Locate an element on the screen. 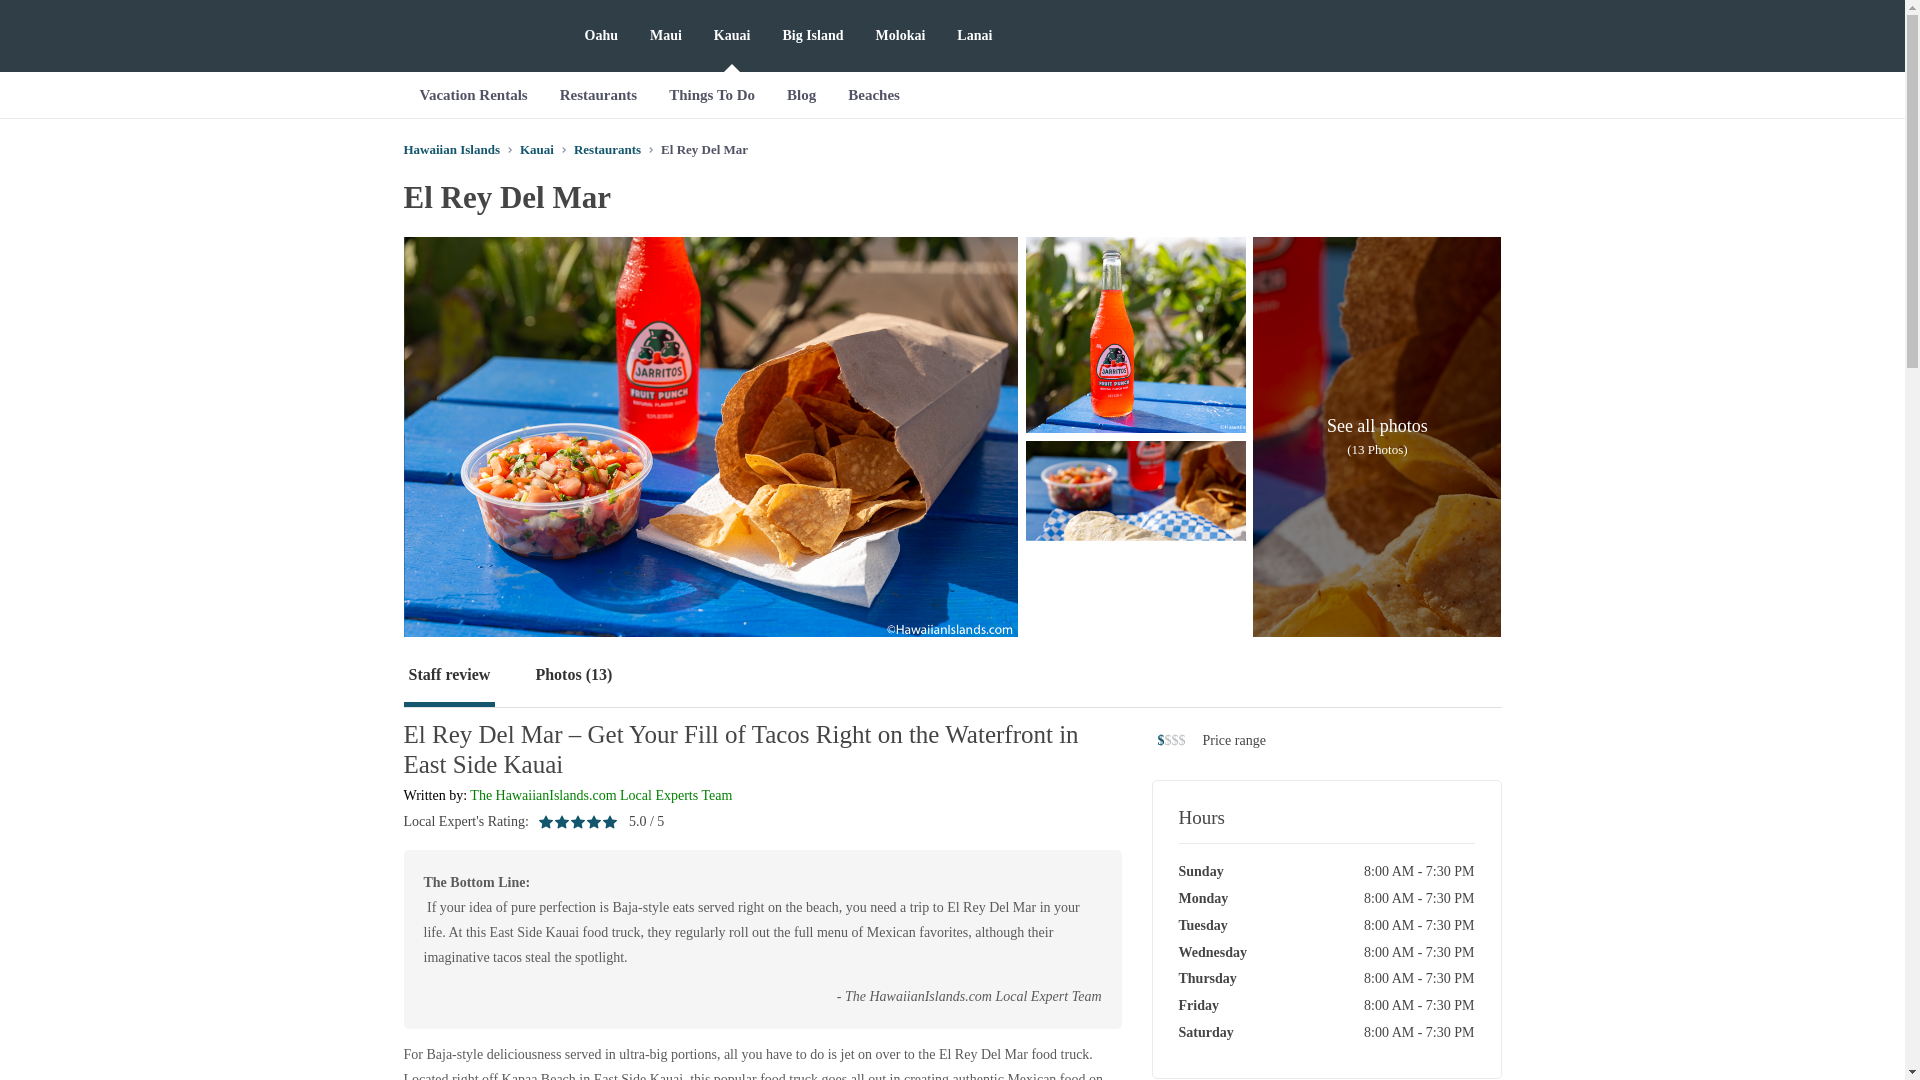  Blog is located at coordinates (801, 94).